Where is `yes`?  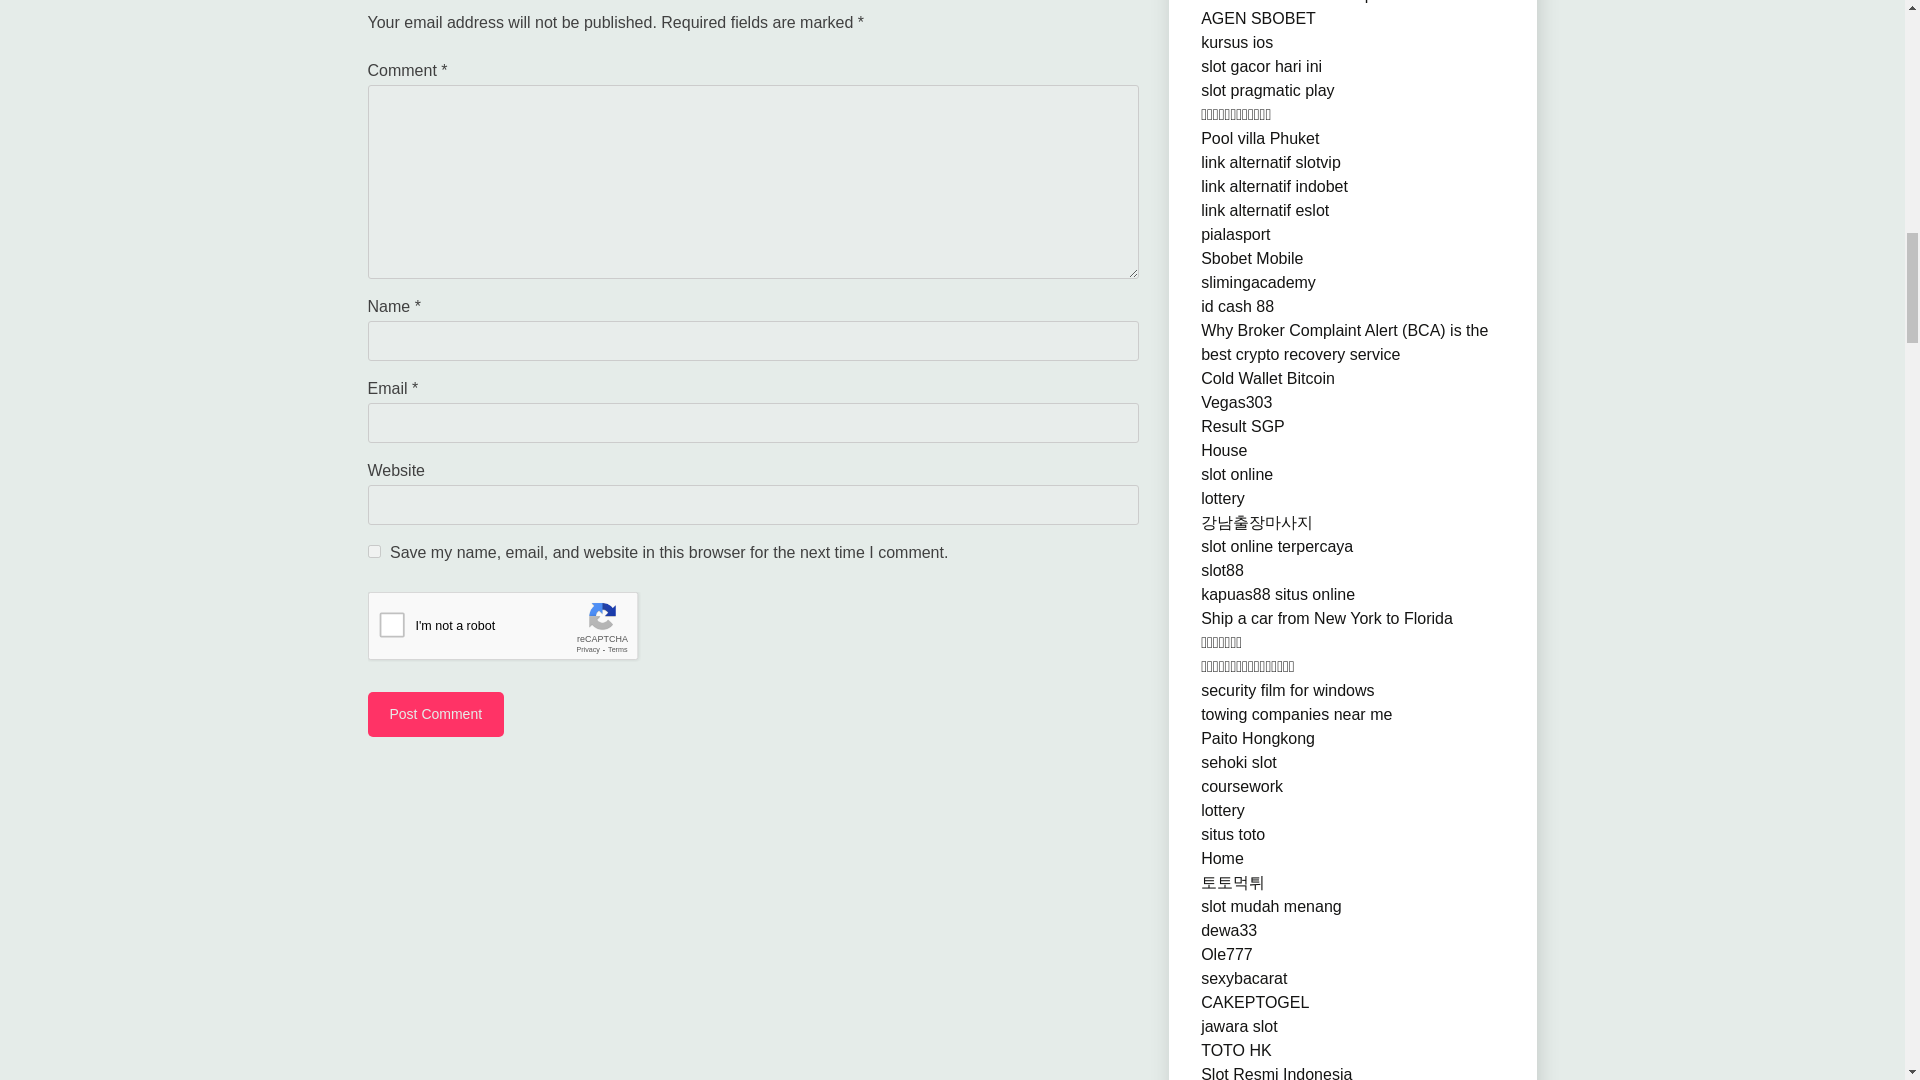
yes is located at coordinates (374, 552).